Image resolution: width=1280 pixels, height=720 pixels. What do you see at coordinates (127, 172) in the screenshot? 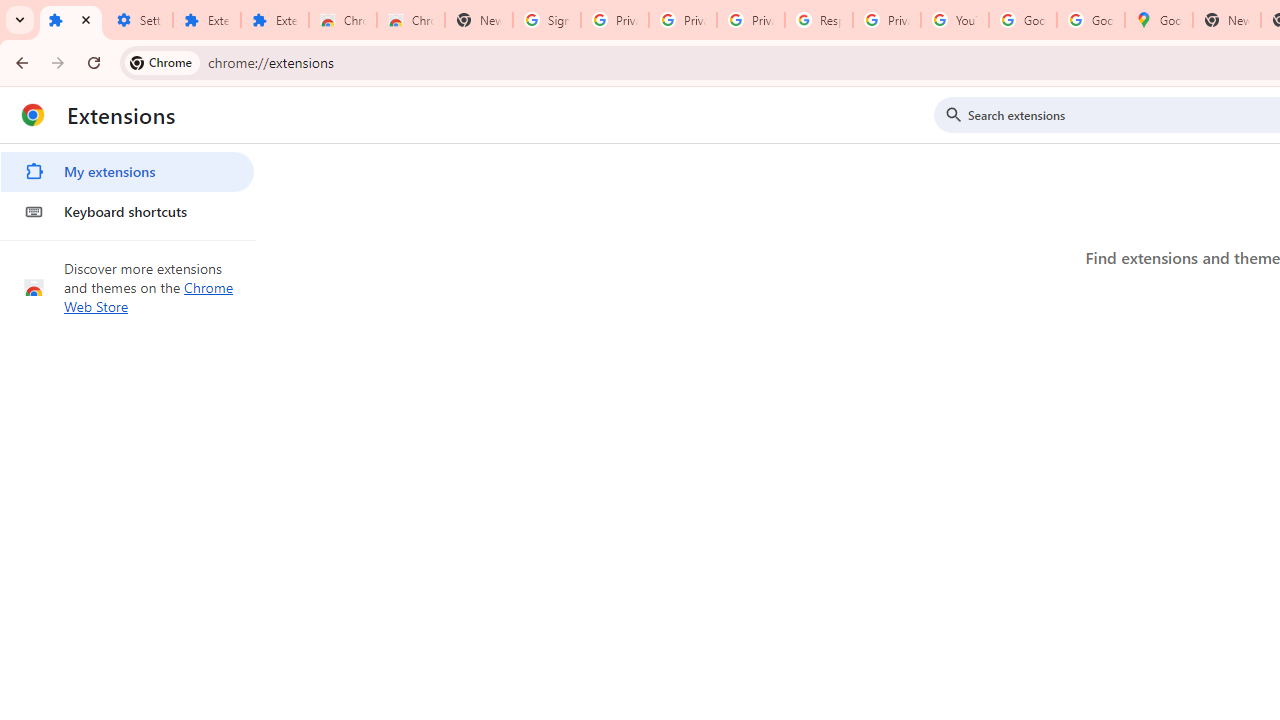
I see `My extensions` at bounding box center [127, 172].